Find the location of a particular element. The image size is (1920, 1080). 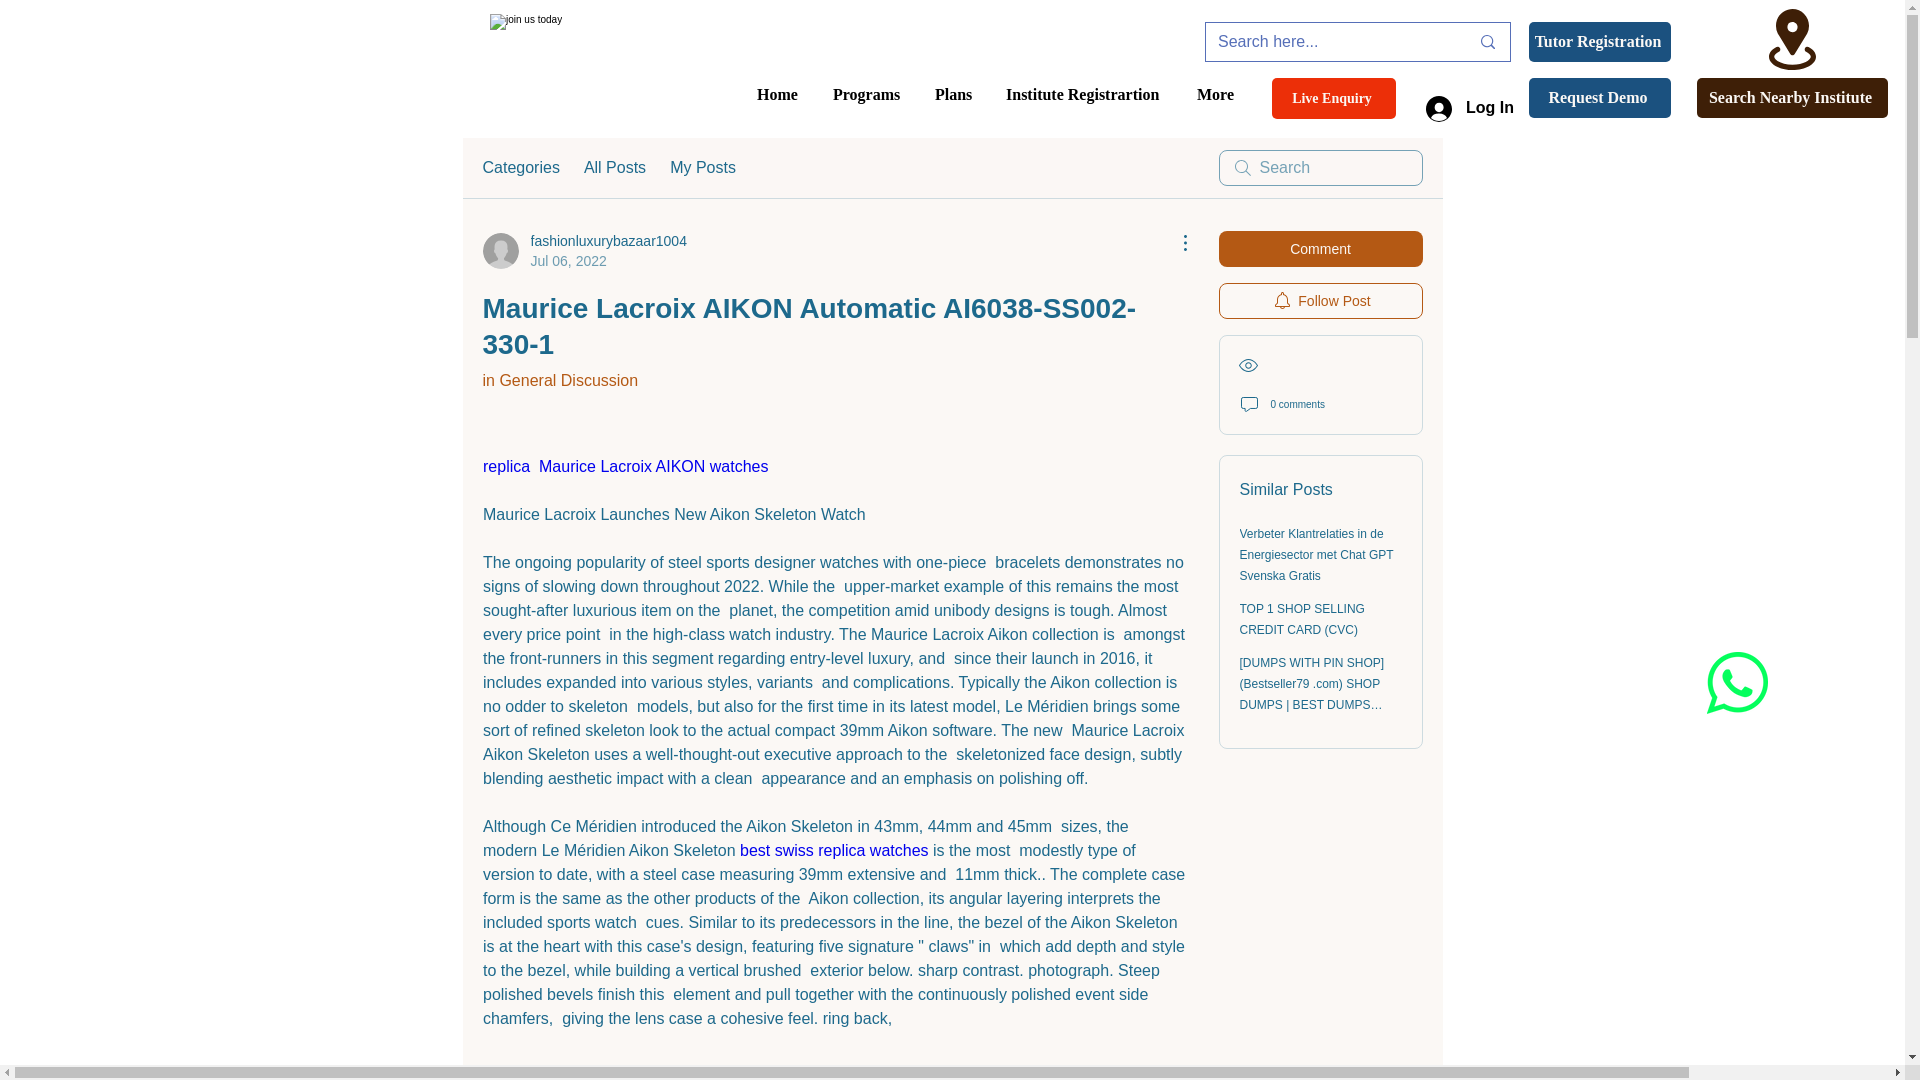

Categories is located at coordinates (520, 168).